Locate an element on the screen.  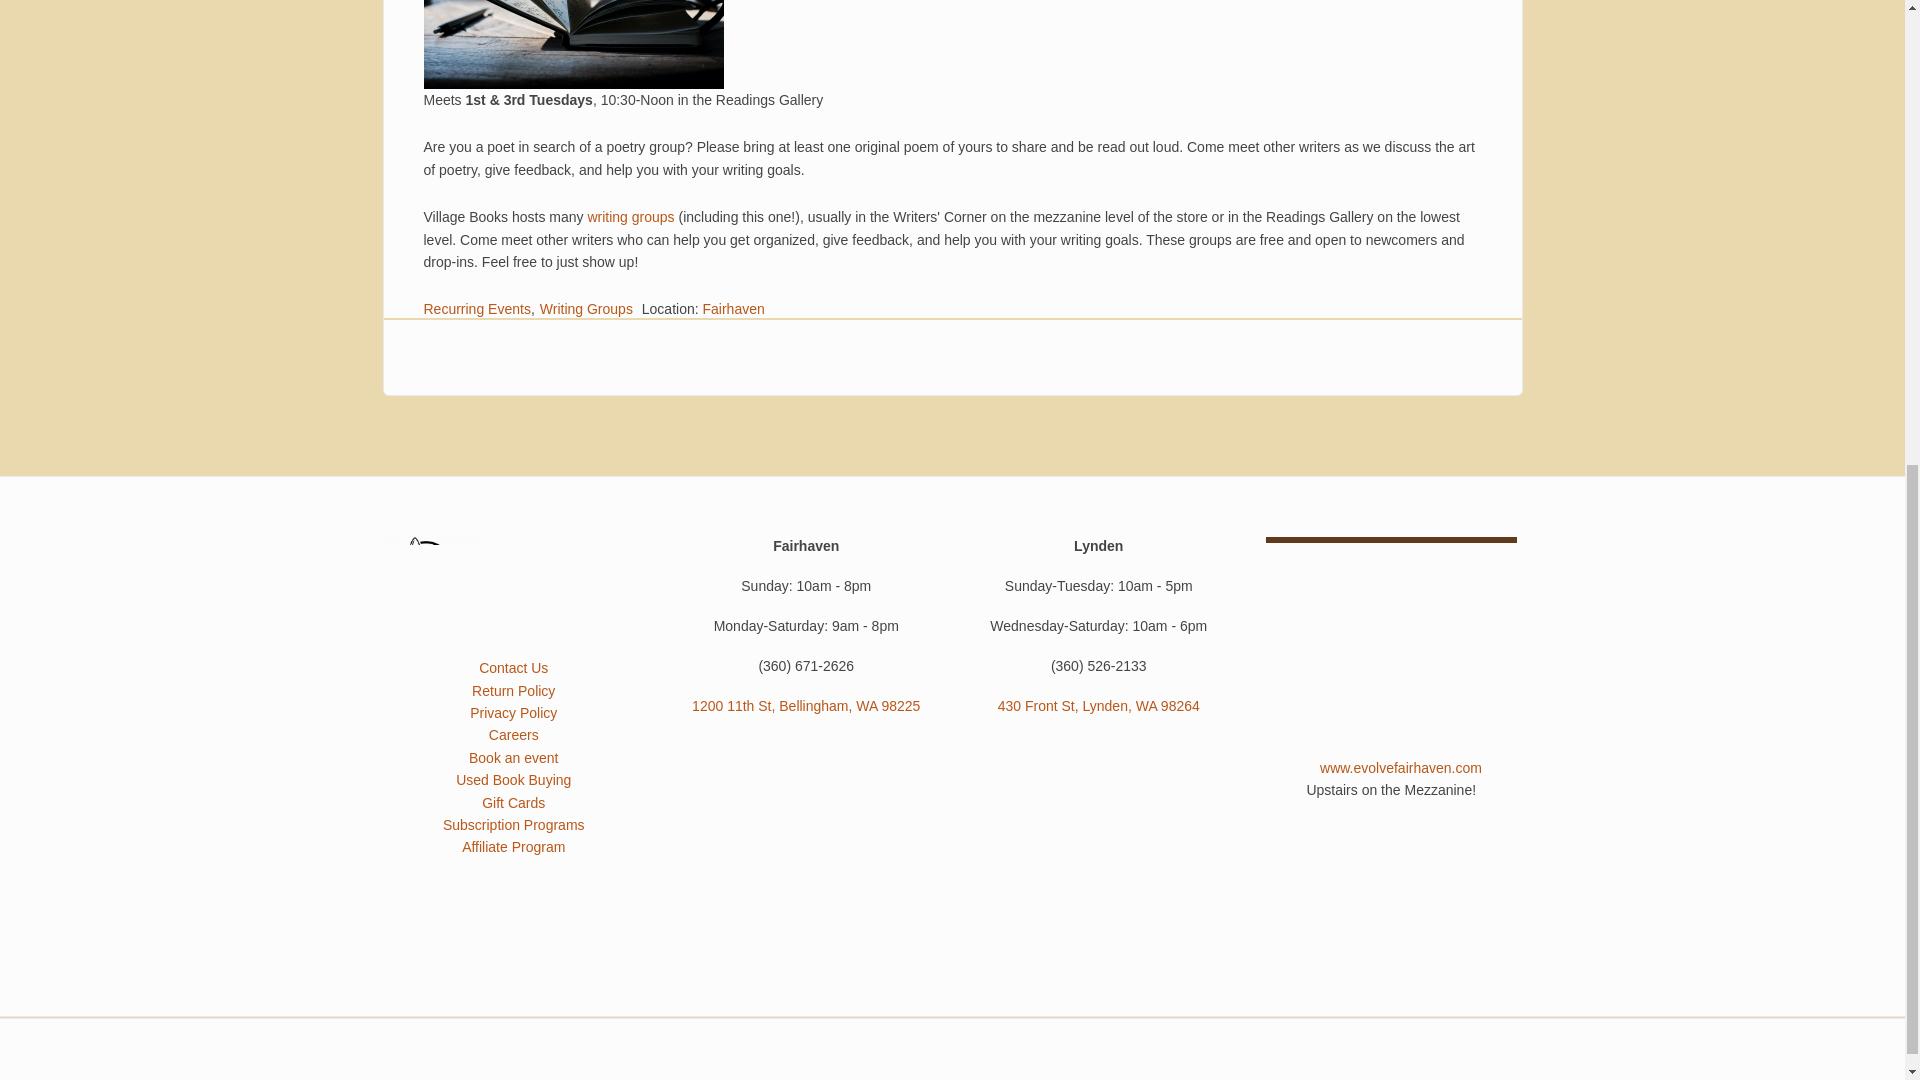
Used Book Buying is located at coordinates (513, 780).